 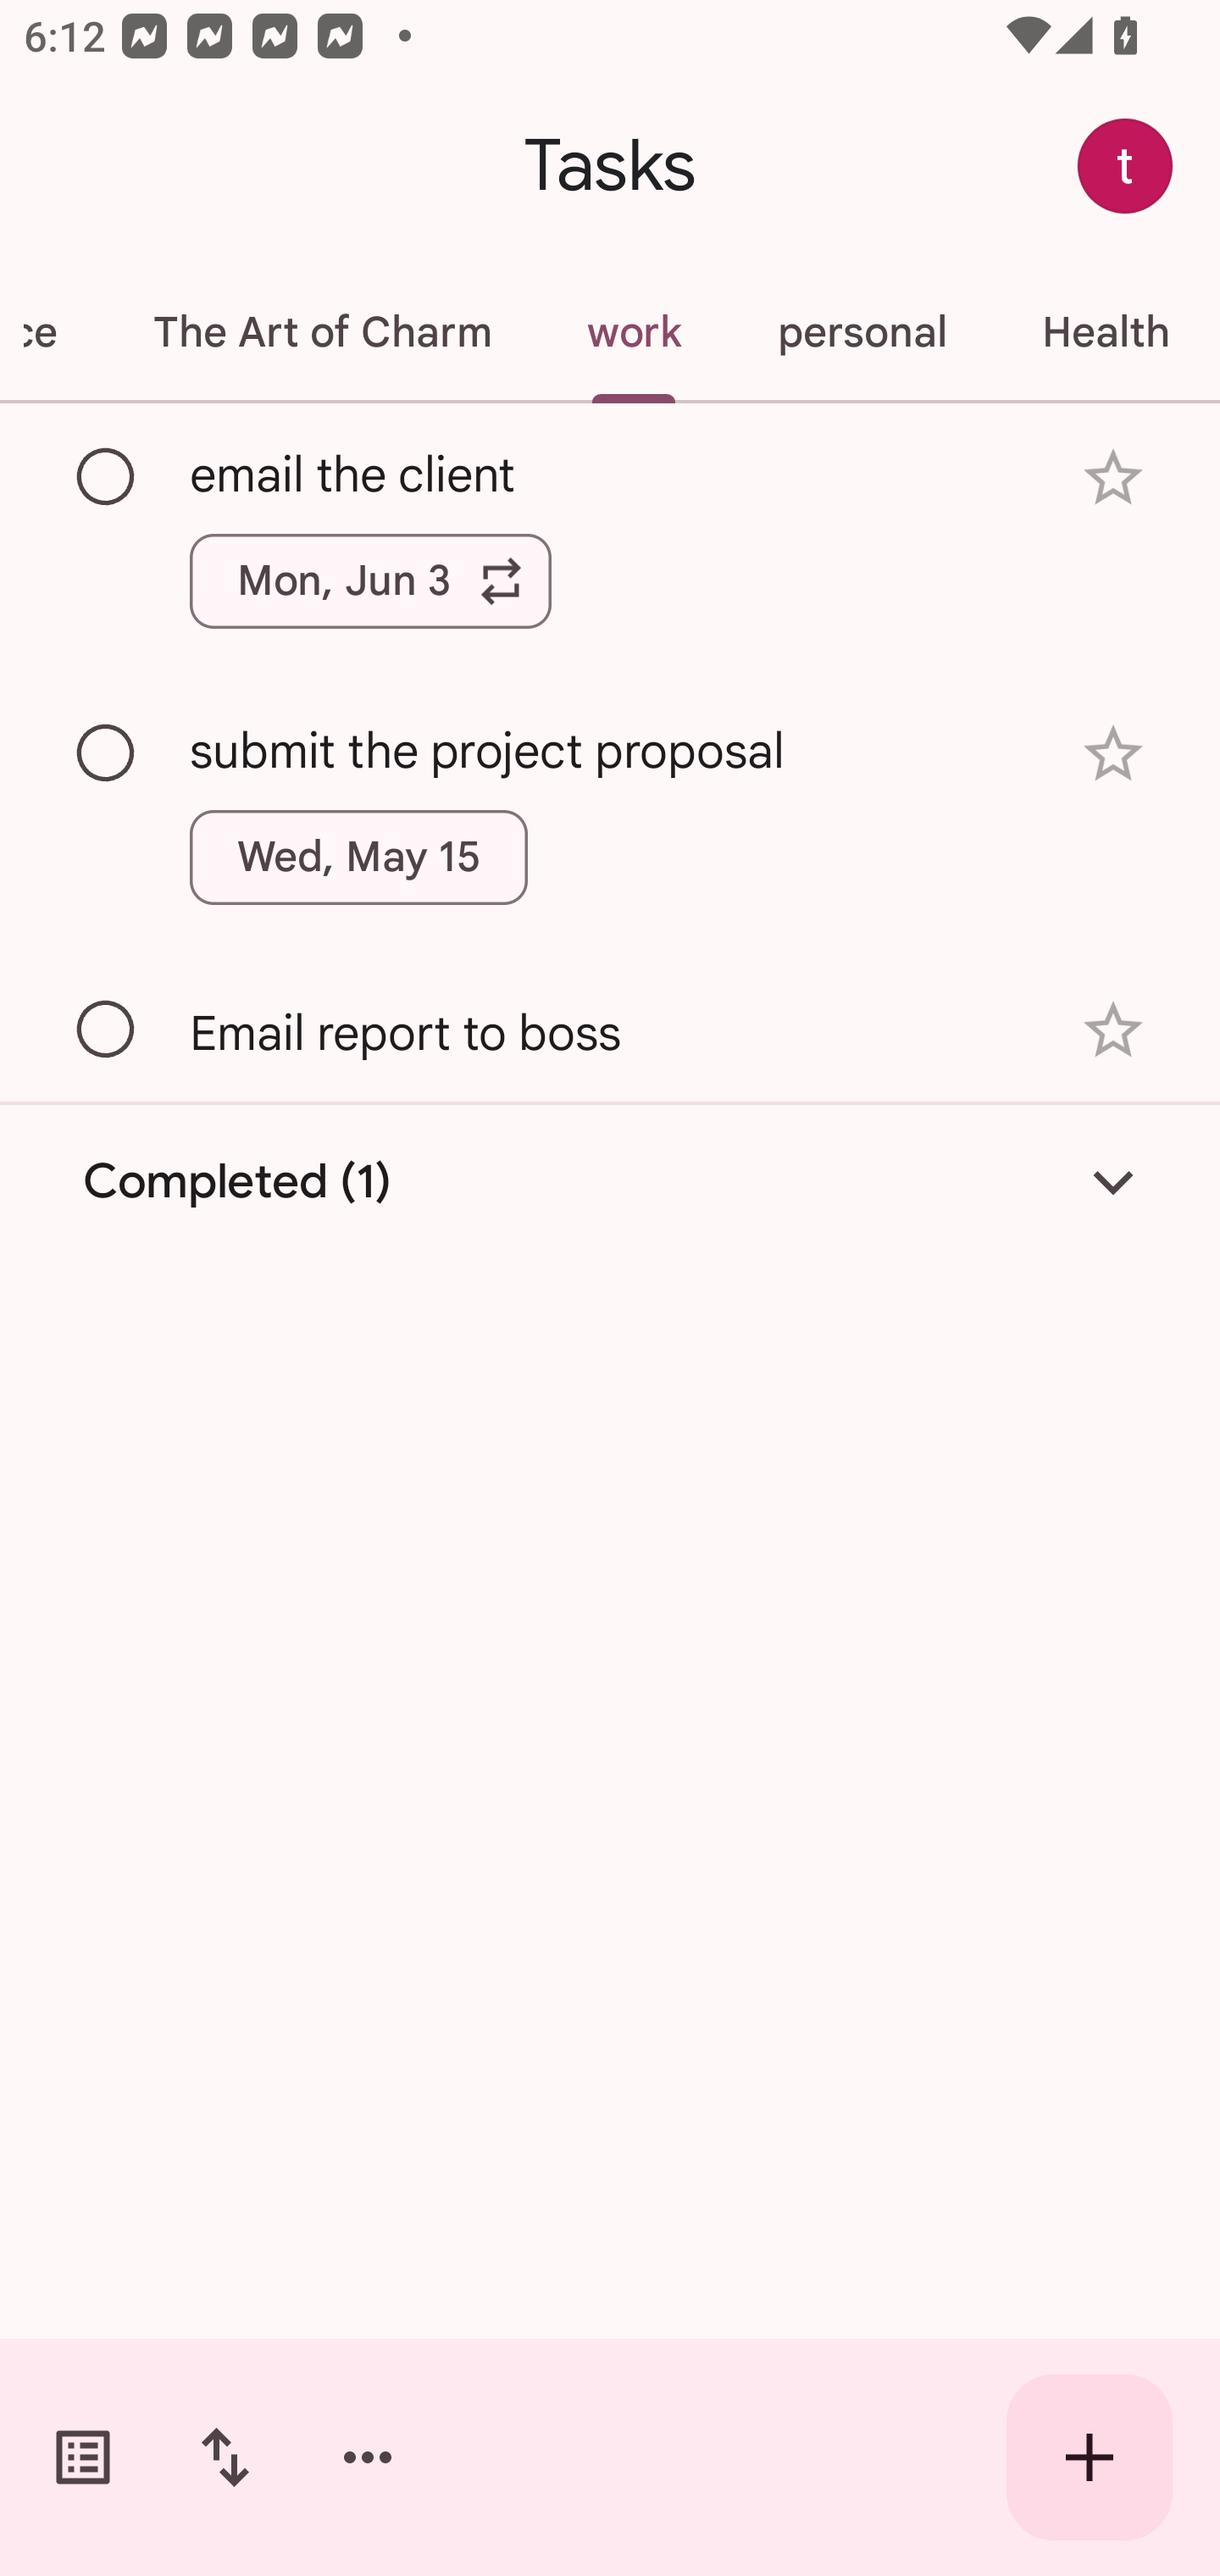 I want to click on Mark as complete, so click(x=107, y=1030).